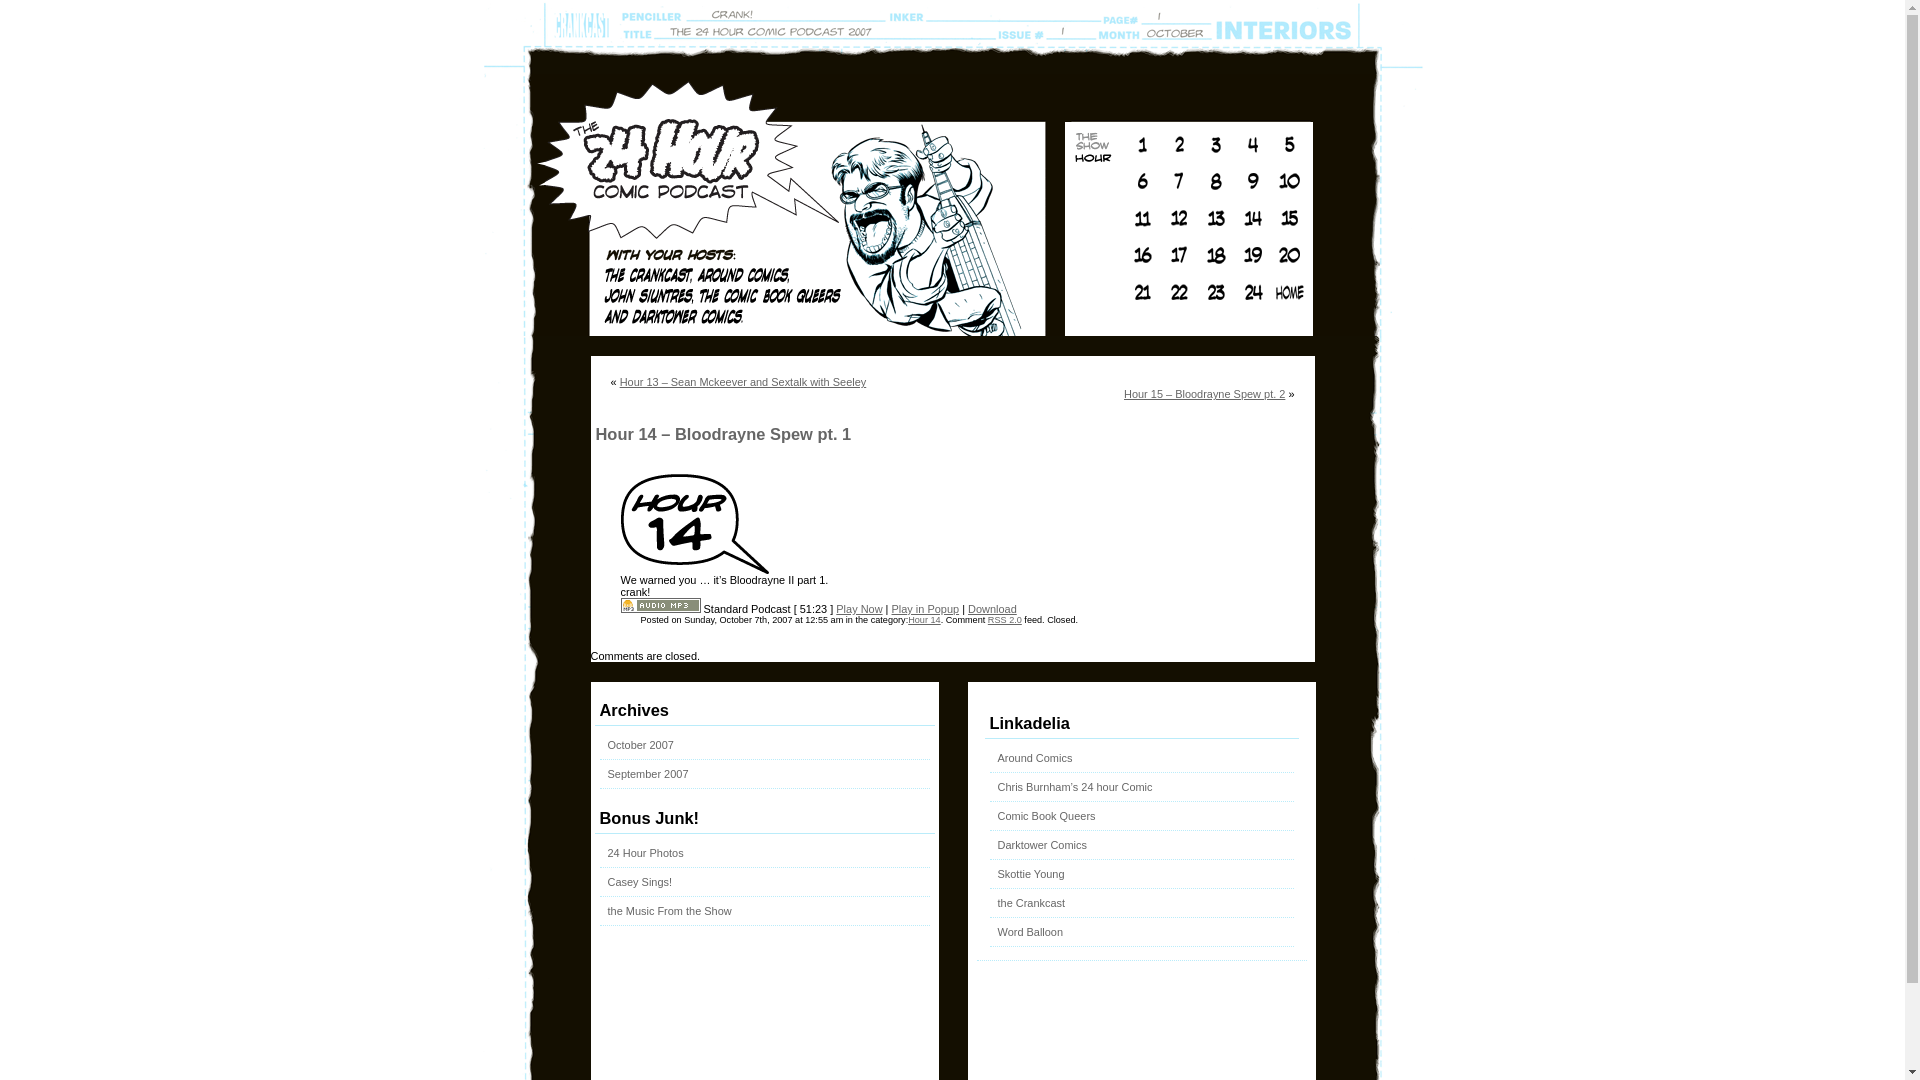 This screenshot has height=1080, width=1920. I want to click on September 2007, so click(648, 774).